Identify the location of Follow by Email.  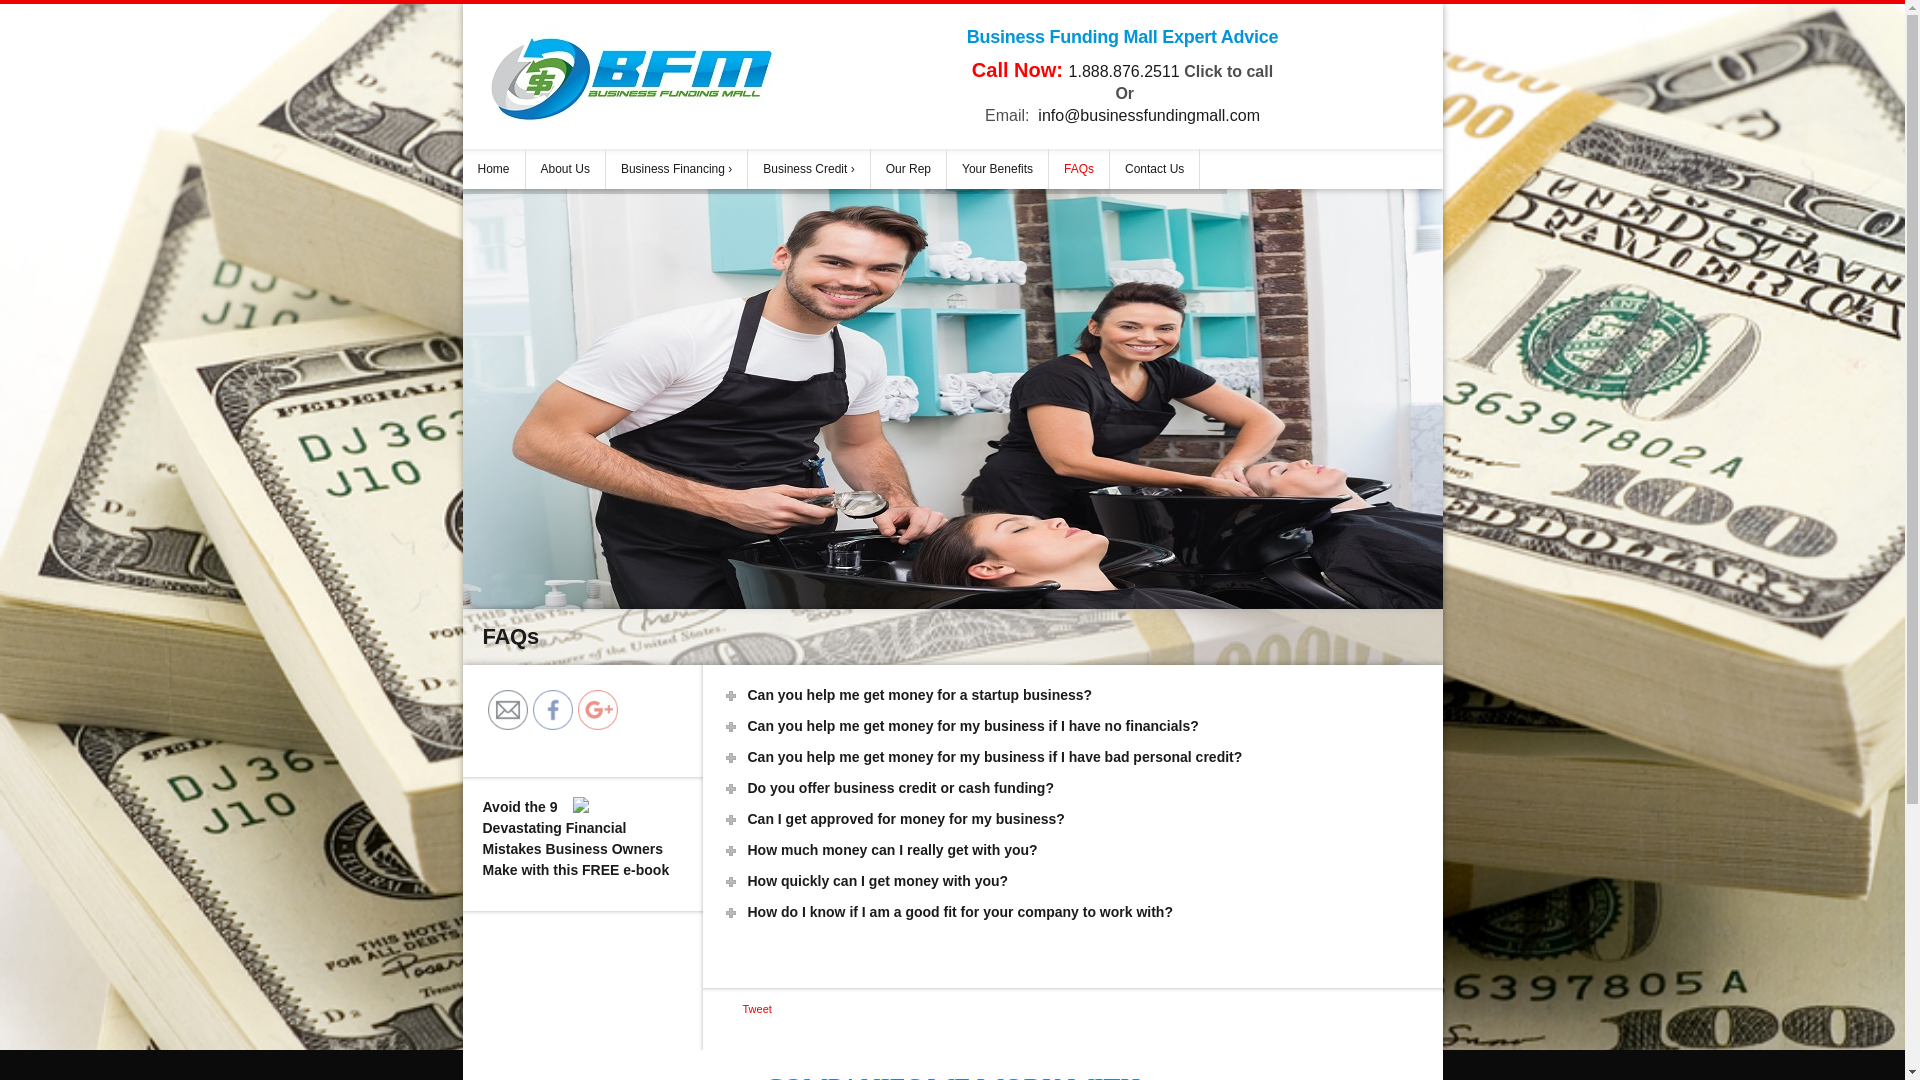
(508, 710).